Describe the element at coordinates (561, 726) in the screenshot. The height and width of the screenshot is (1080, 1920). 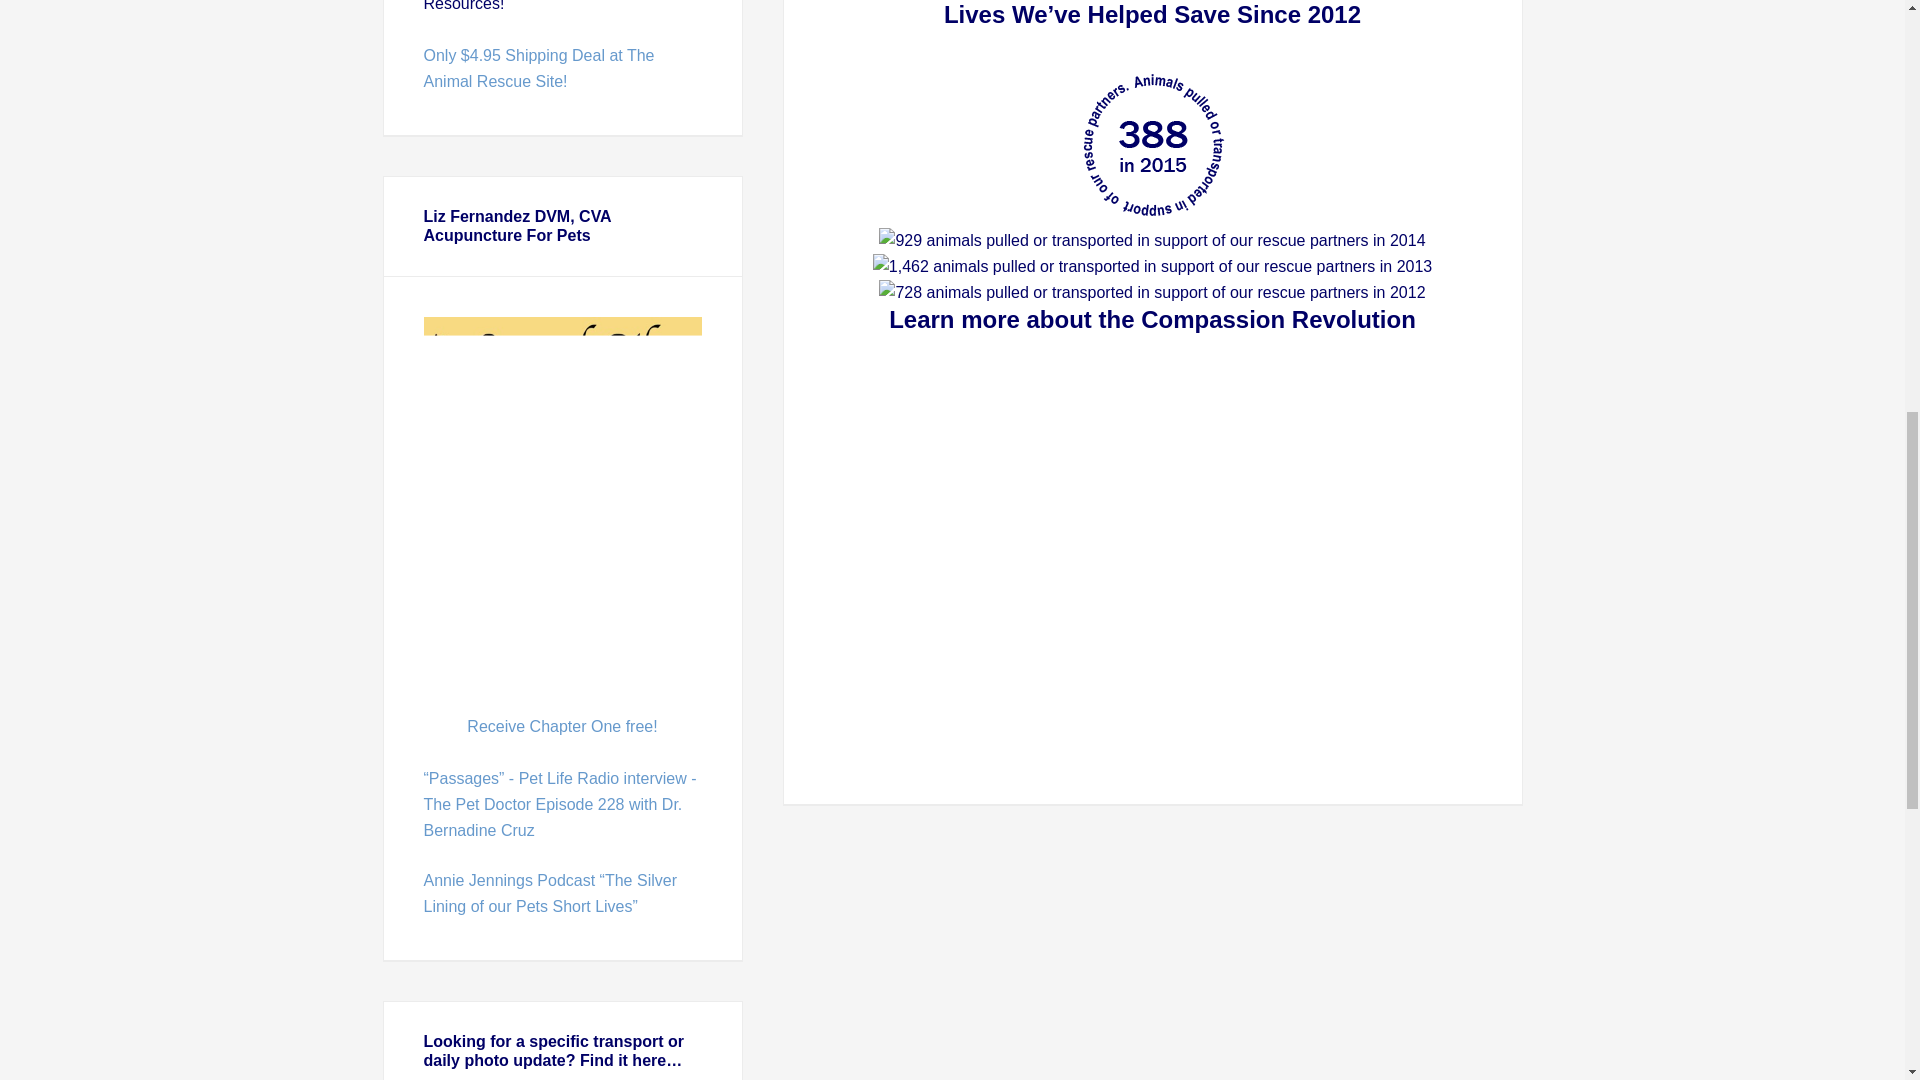
I see `Receive Chapter One free!` at that location.